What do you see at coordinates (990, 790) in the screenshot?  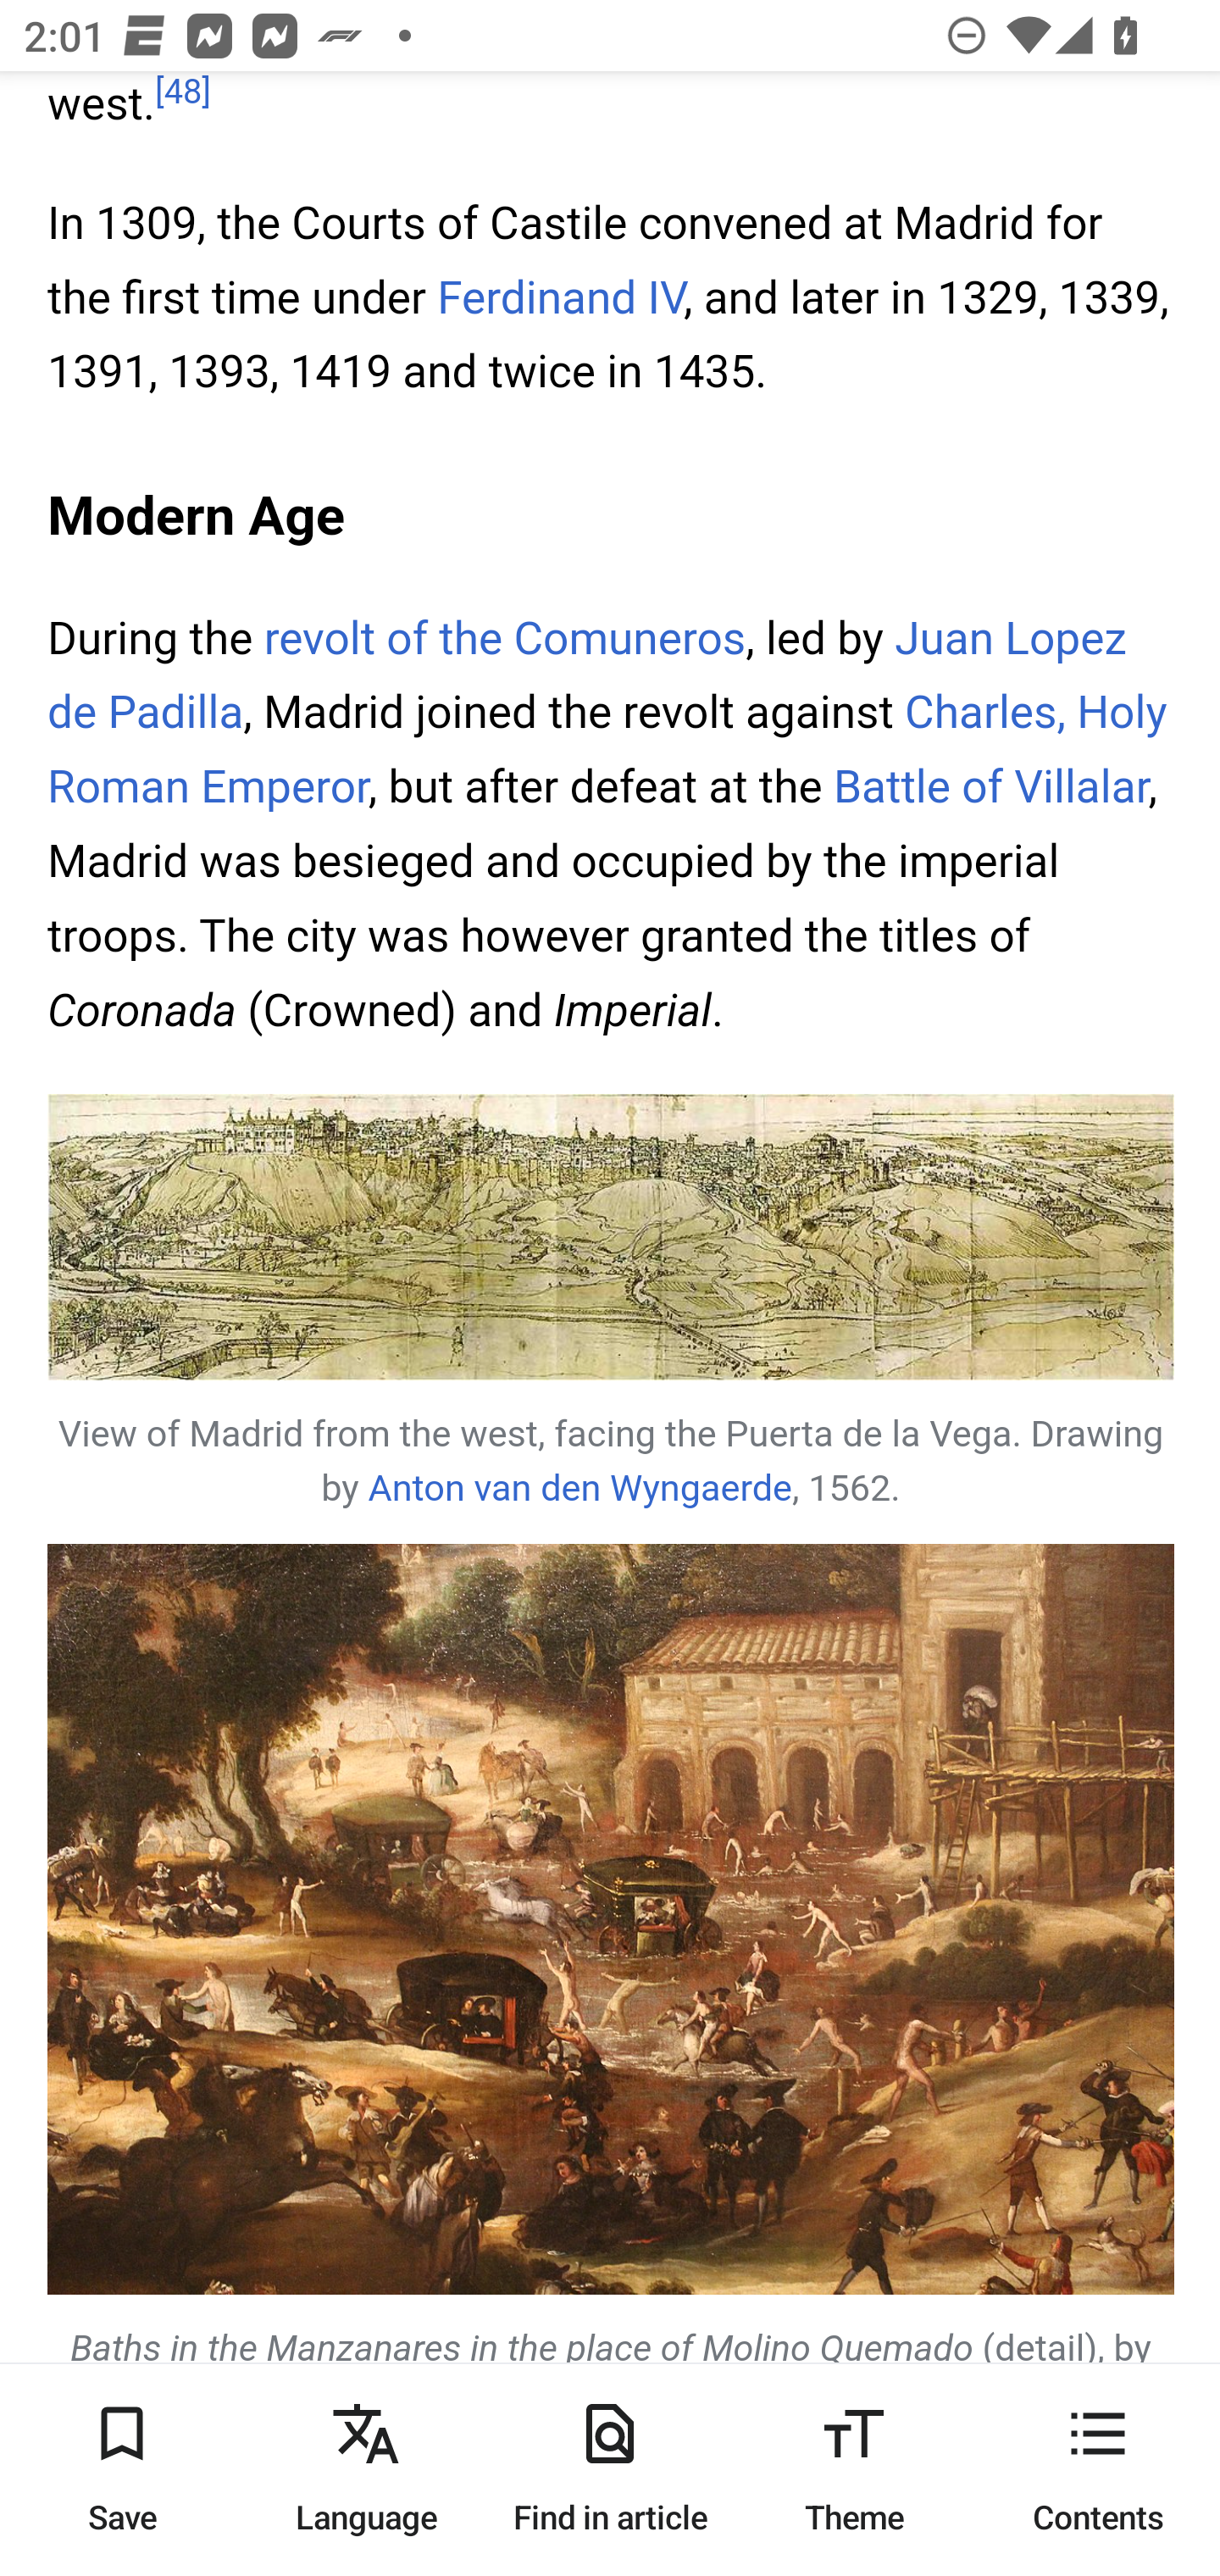 I see `Battle of Villalar` at bounding box center [990, 790].